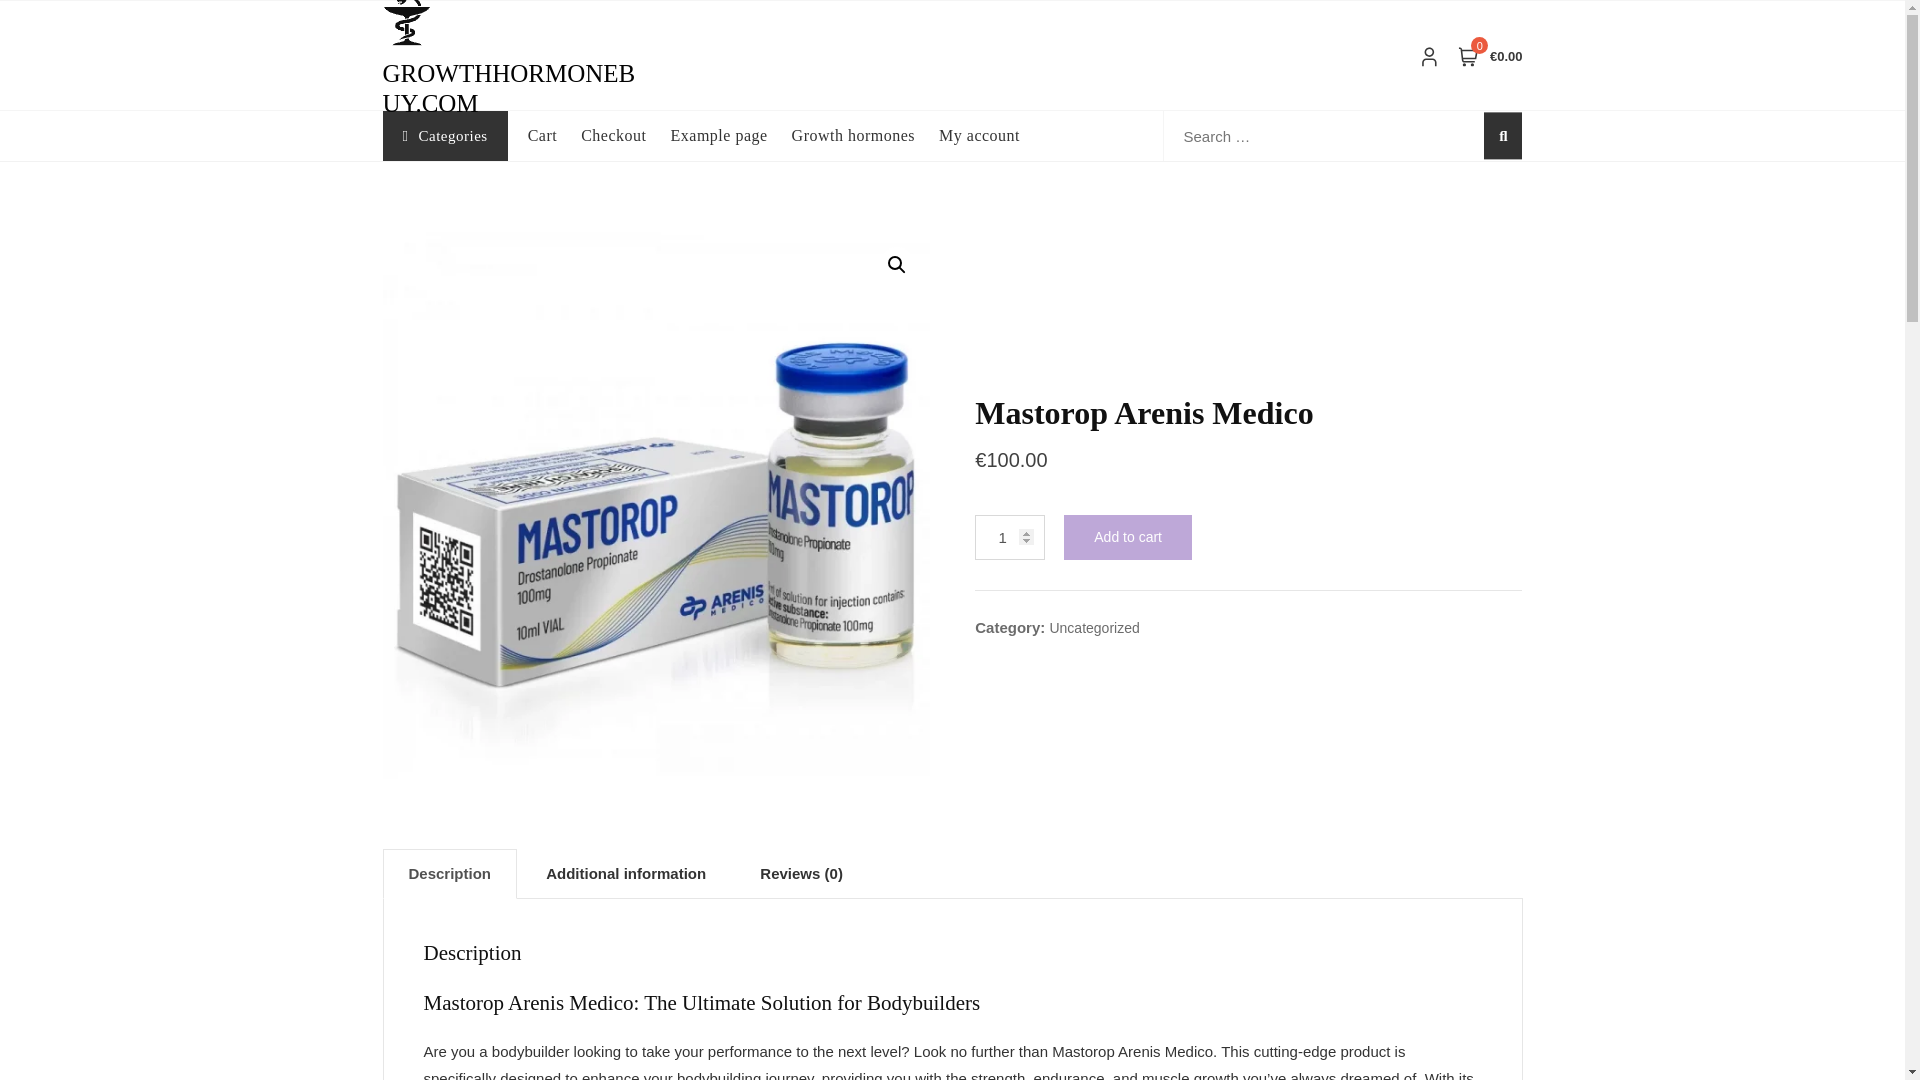  What do you see at coordinates (1010, 538) in the screenshot?
I see `1` at bounding box center [1010, 538].